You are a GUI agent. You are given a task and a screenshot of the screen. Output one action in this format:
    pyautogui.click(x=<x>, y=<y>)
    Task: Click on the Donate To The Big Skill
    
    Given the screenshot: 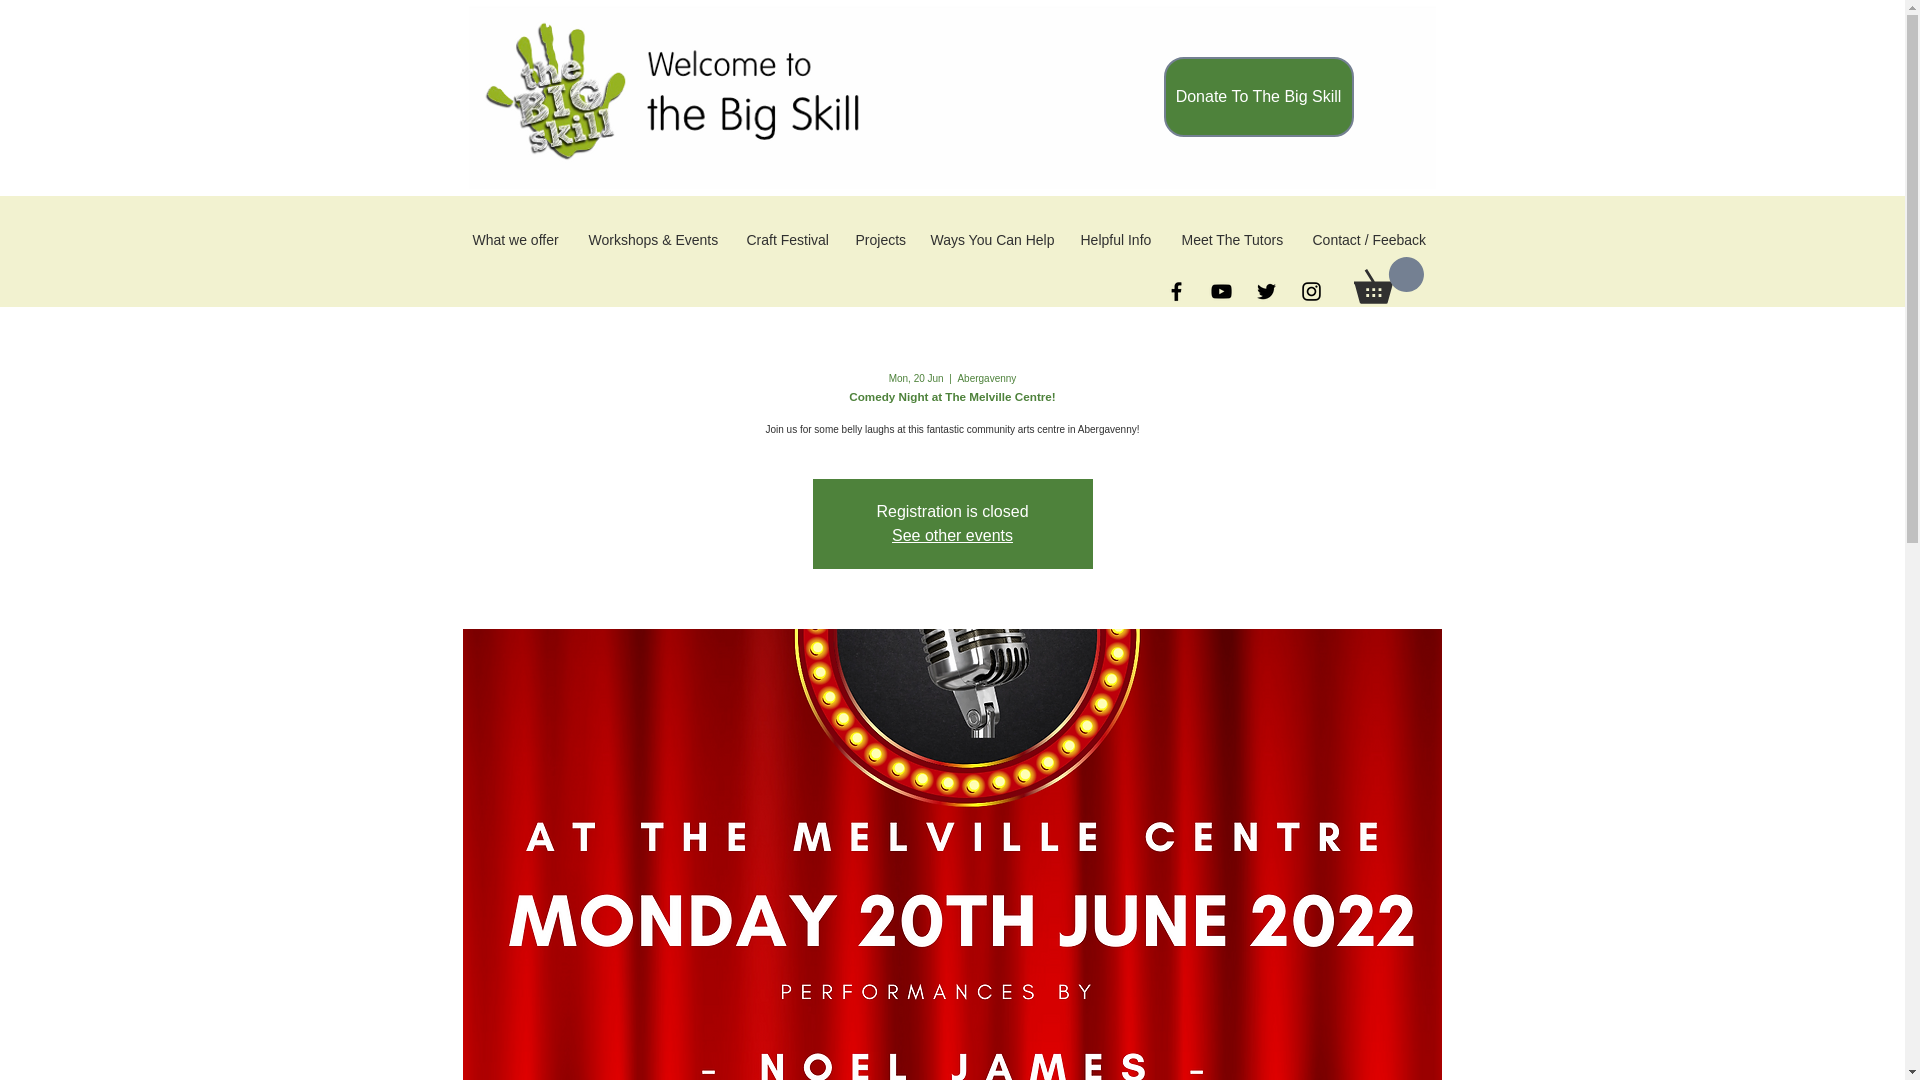 What is the action you would take?
    pyautogui.click(x=1258, y=97)
    